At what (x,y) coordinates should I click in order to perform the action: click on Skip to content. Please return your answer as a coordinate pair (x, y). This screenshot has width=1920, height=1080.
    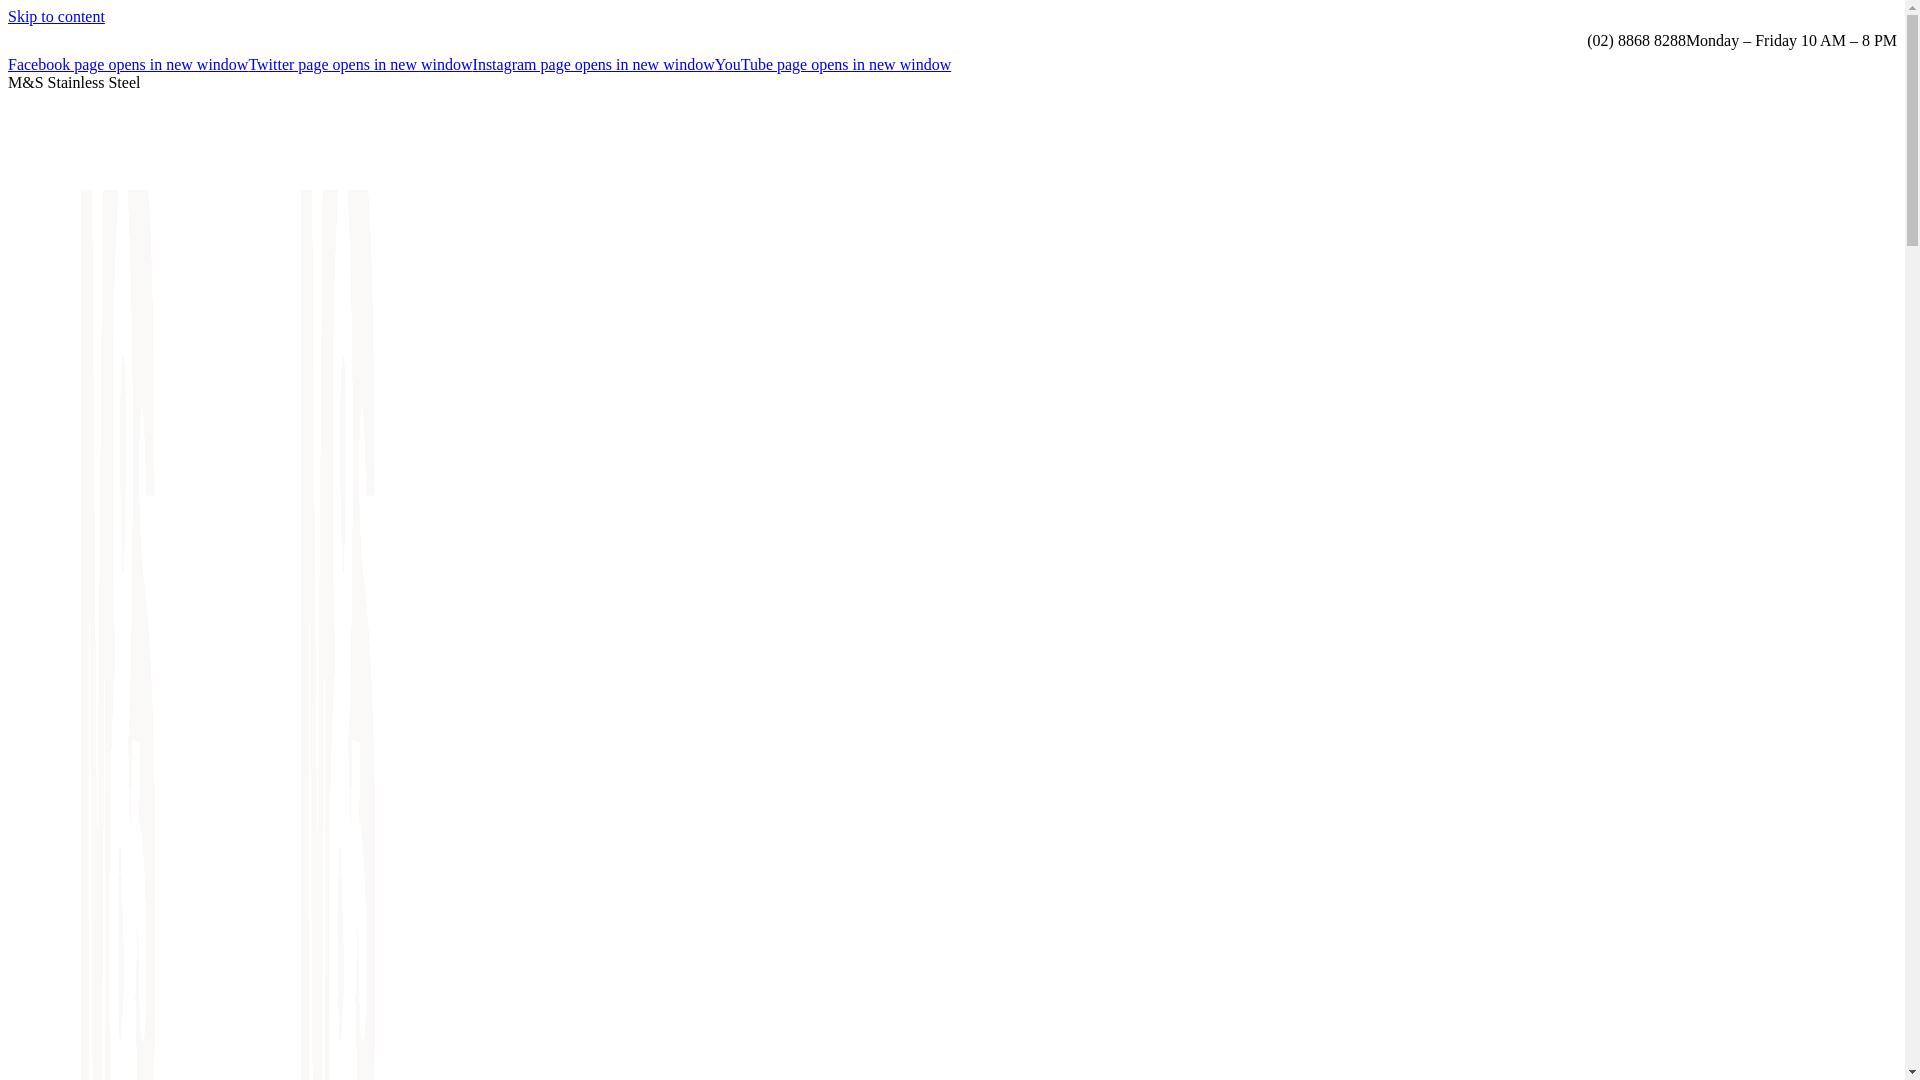
    Looking at the image, I should click on (56, 16).